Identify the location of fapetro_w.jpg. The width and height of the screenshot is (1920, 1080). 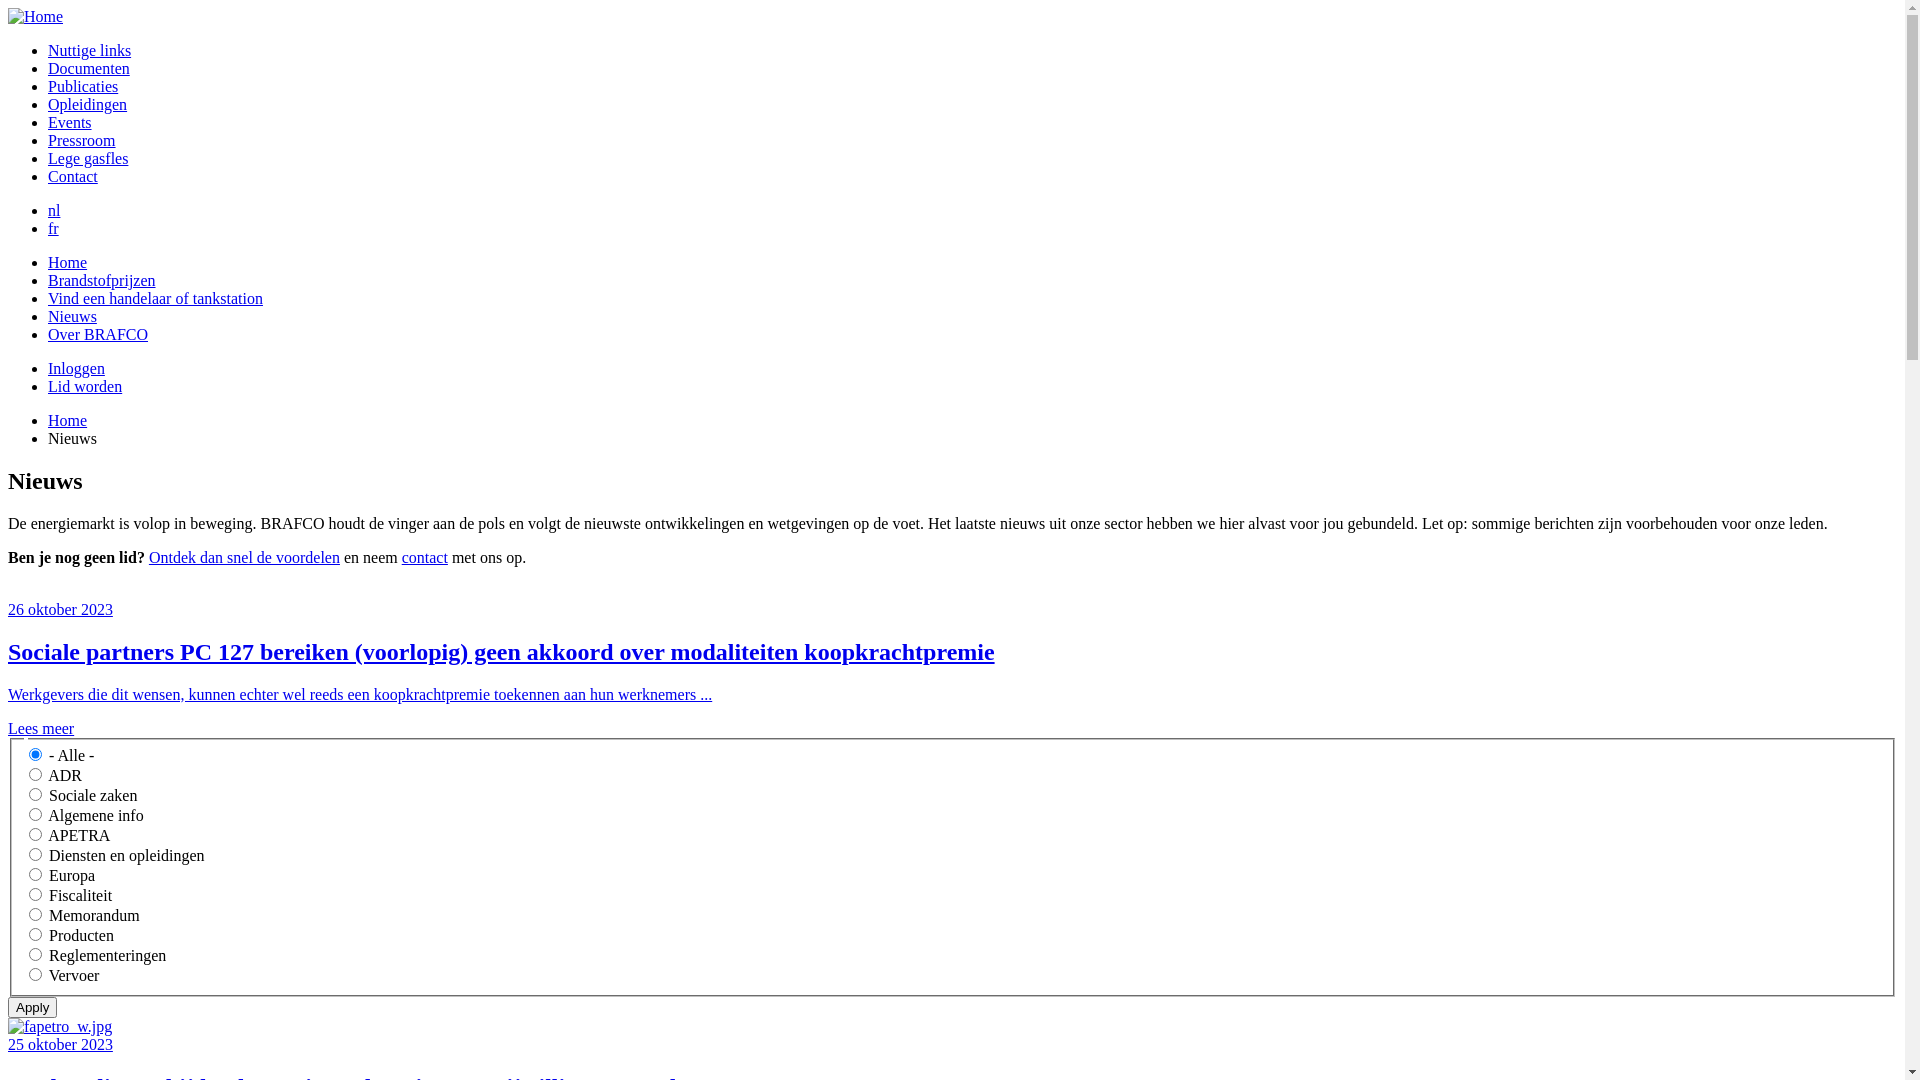
(60, 1026).